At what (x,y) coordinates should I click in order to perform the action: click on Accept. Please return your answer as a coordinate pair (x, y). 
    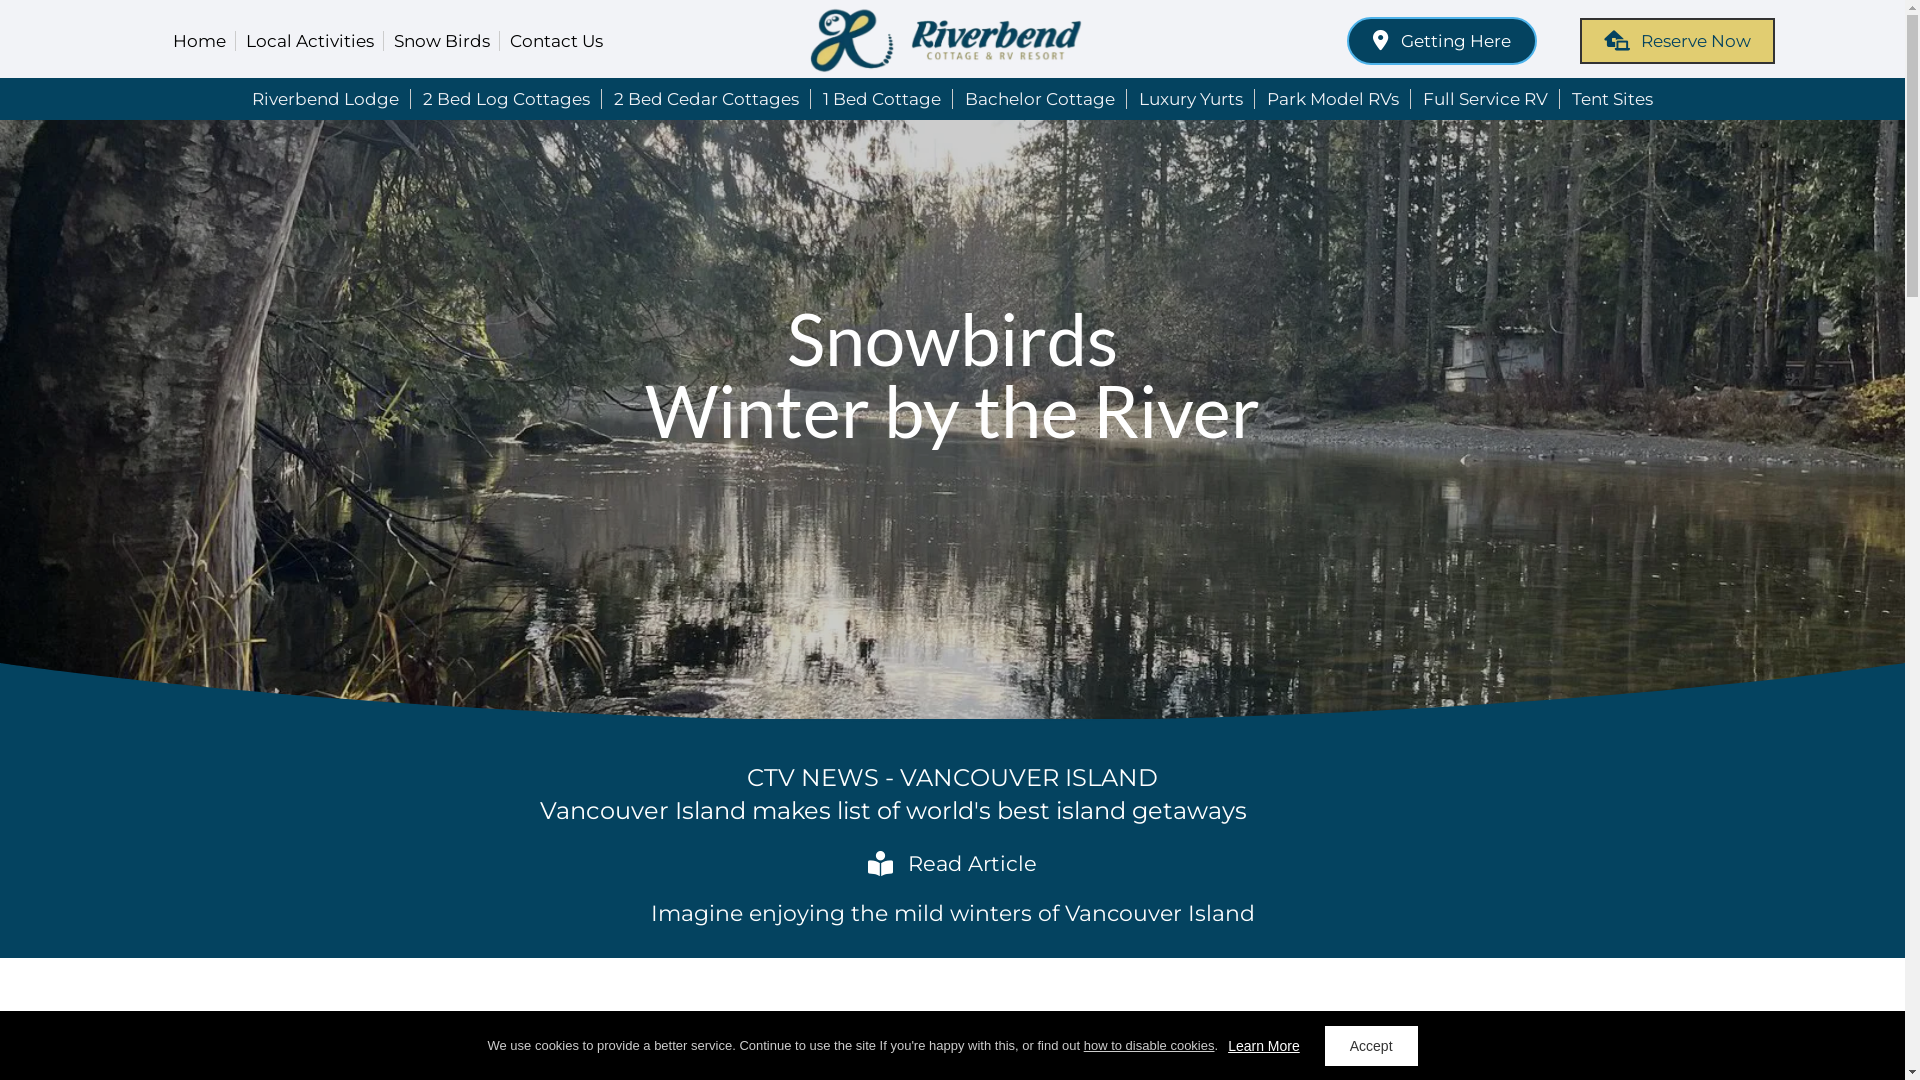
    Looking at the image, I should click on (1372, 1046).